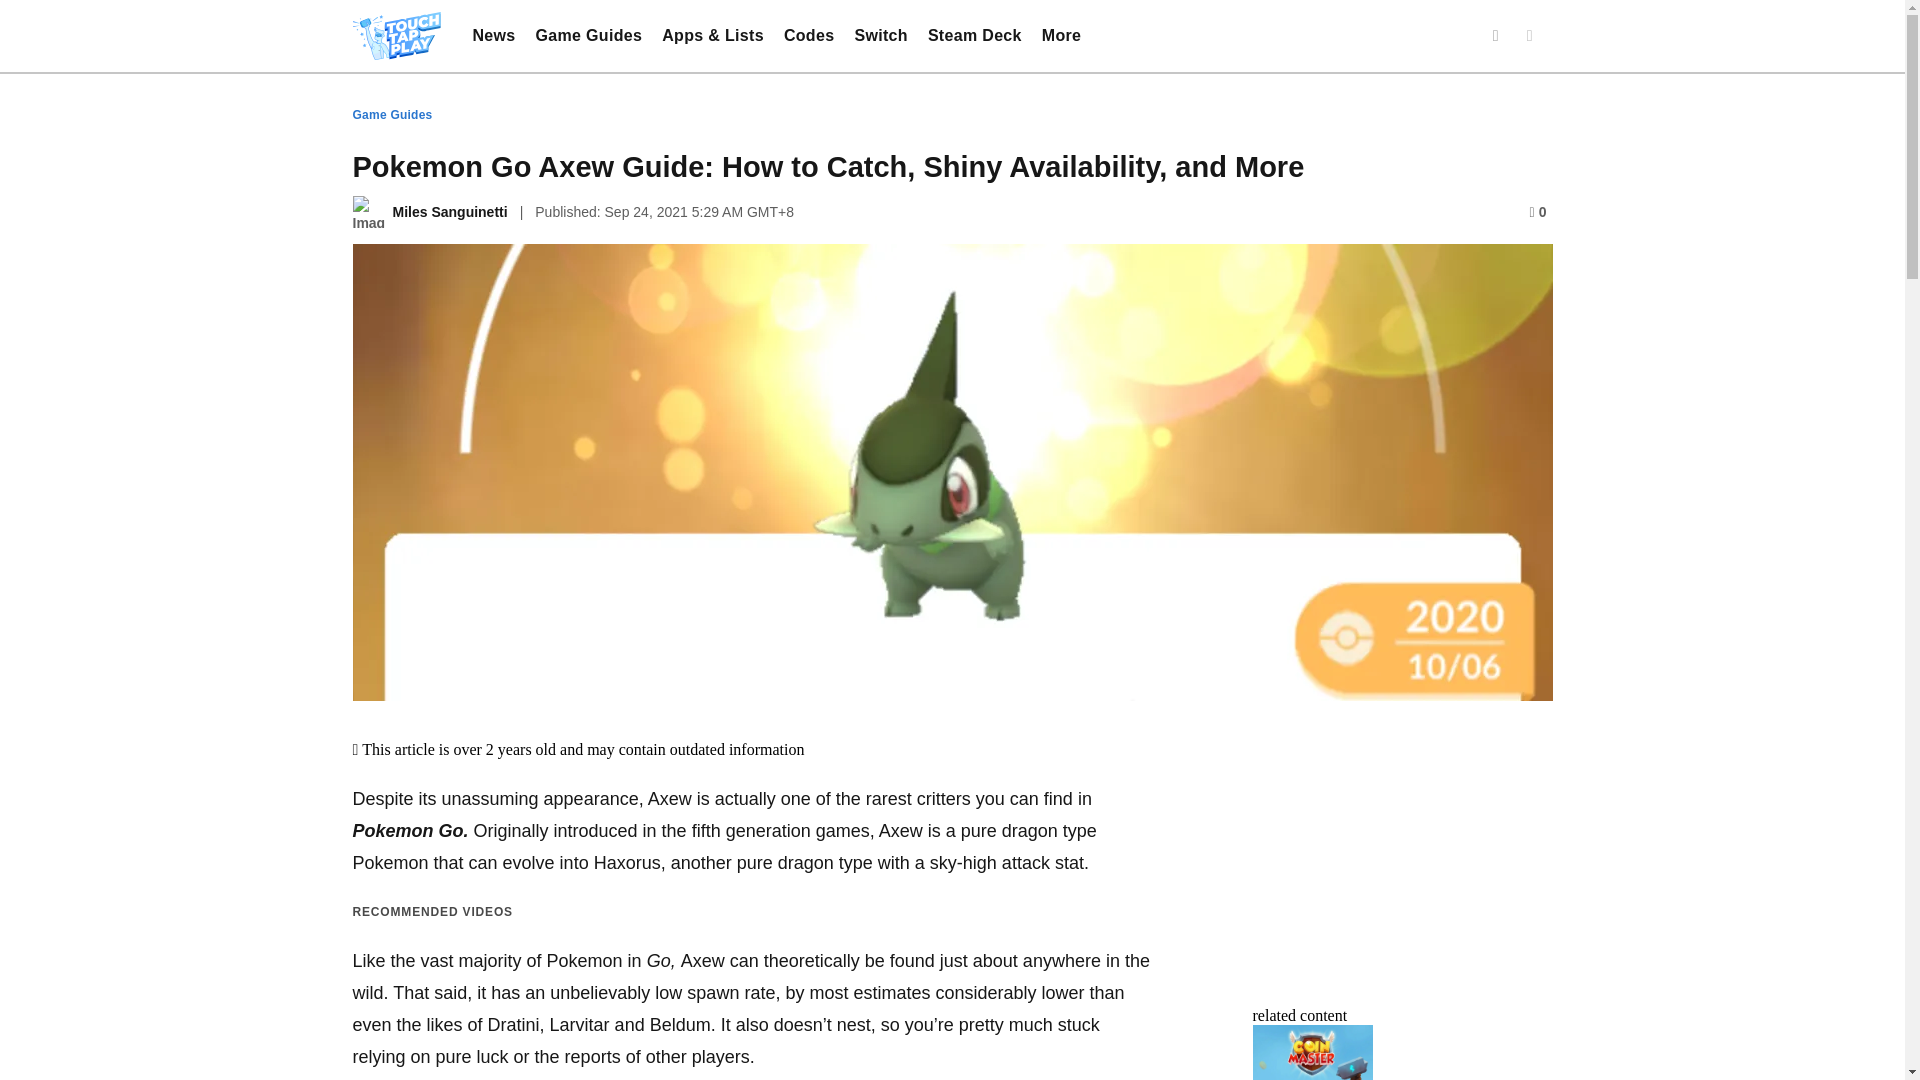 The image size is (1920, 1080). Describe the element at coordinates (493, 36) in the screenshot. I see `News` at that location.